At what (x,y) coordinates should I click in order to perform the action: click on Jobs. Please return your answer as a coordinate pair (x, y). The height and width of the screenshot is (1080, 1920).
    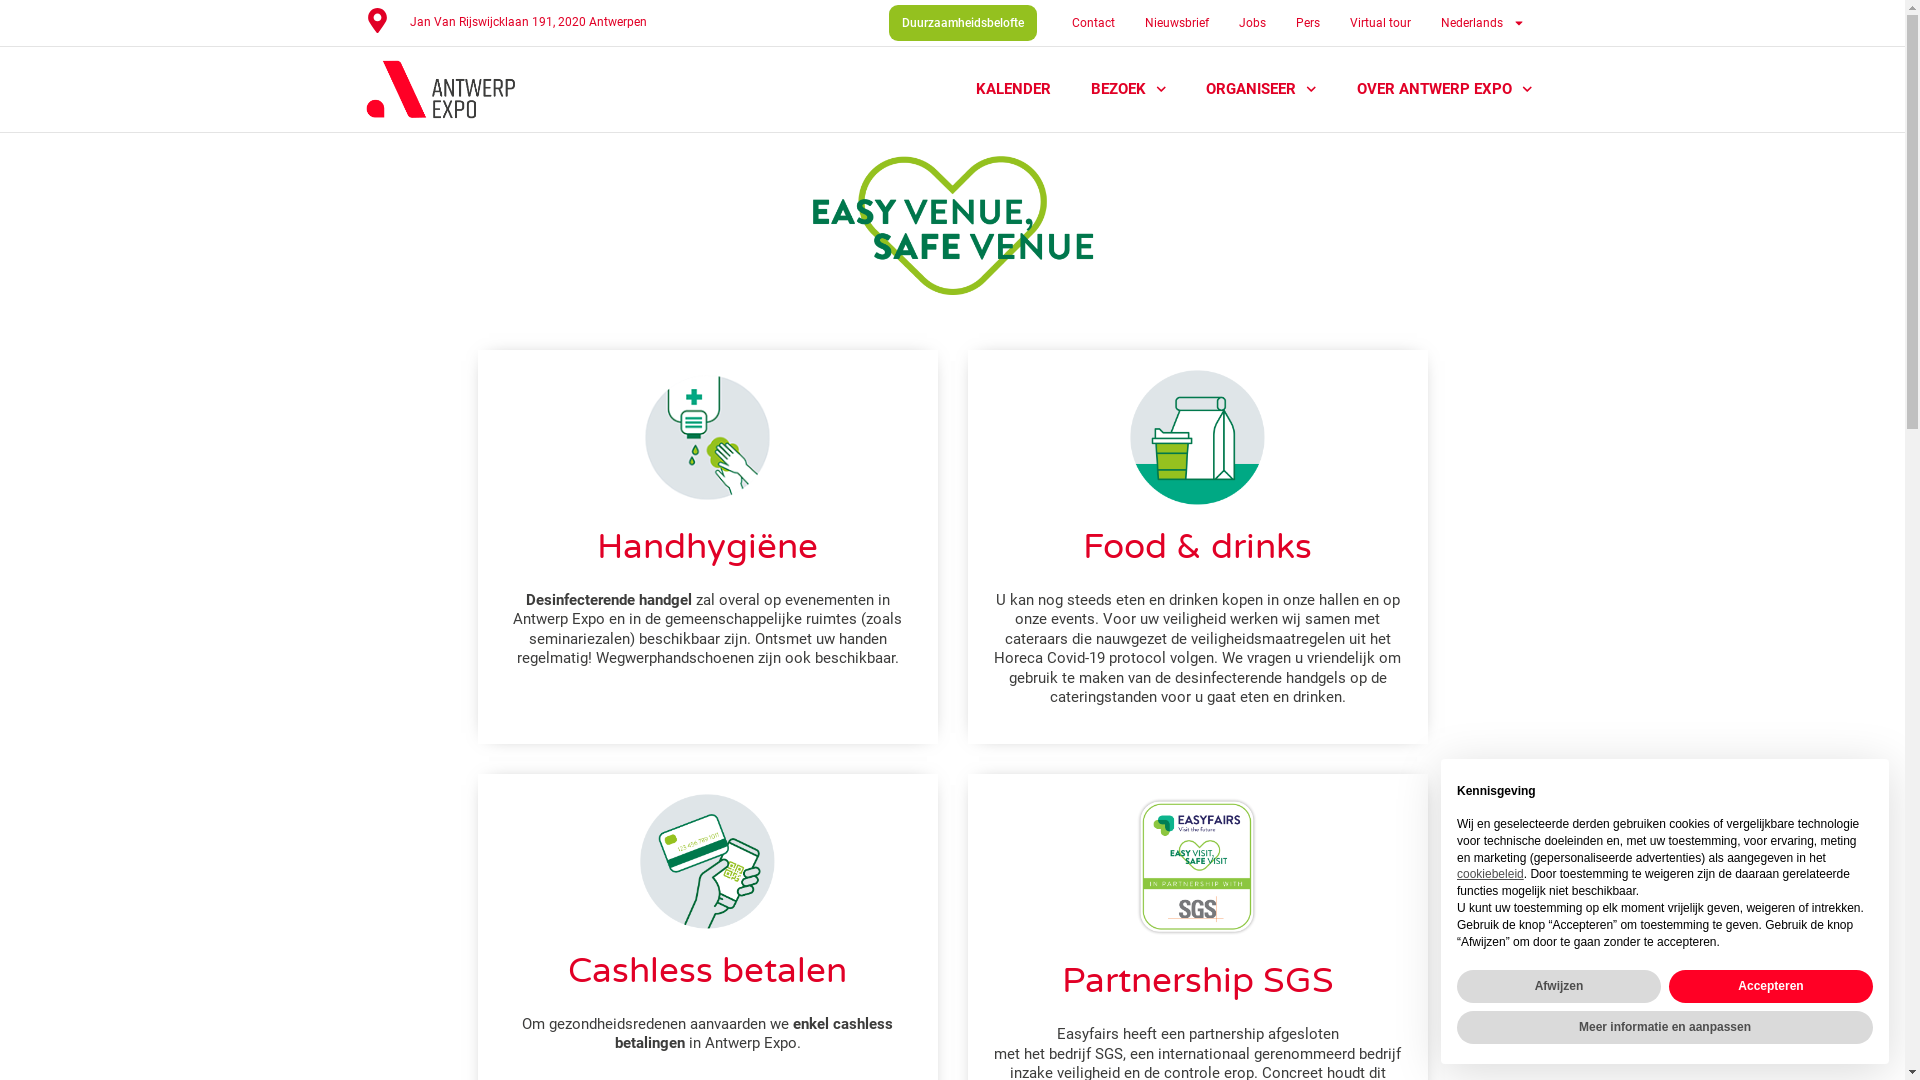
    Looking at the image, I should click on (1252, 23).